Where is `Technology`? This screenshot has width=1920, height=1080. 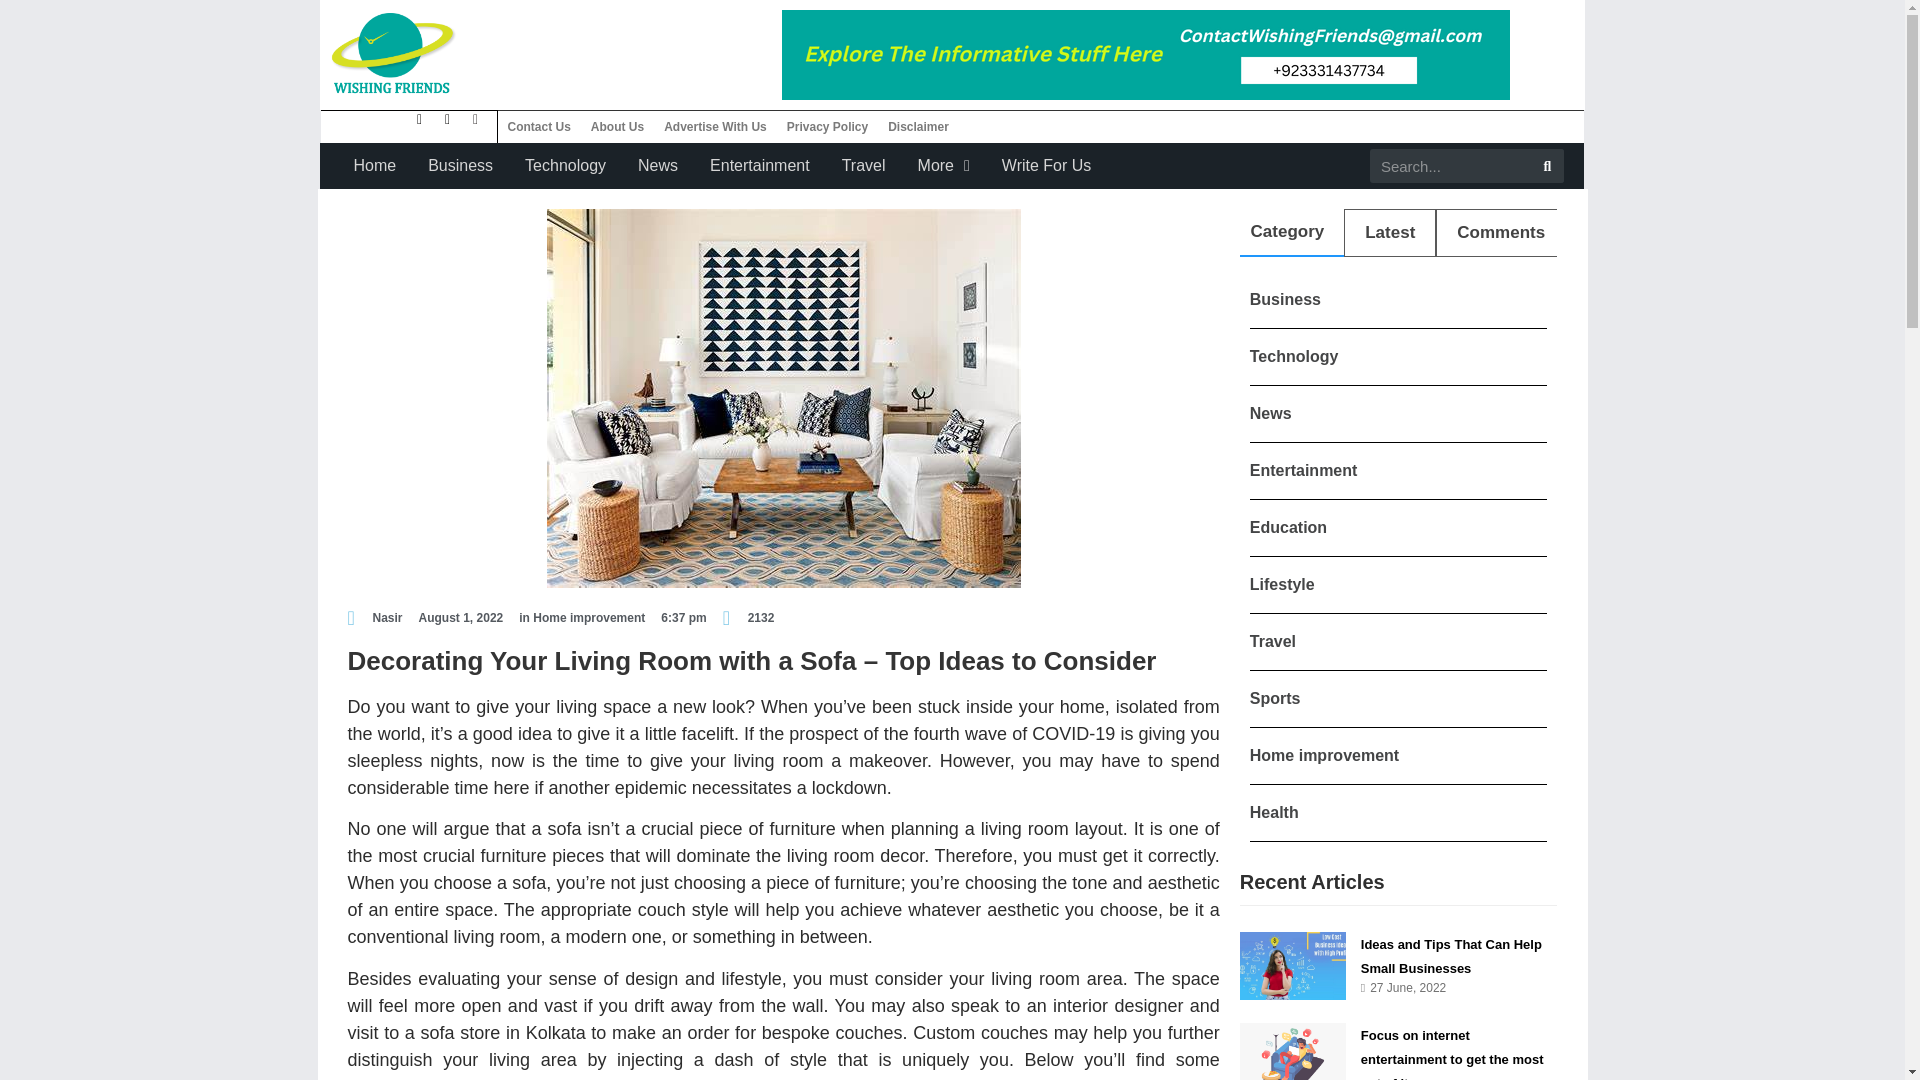
Technology is located at coordinates (565, 166).